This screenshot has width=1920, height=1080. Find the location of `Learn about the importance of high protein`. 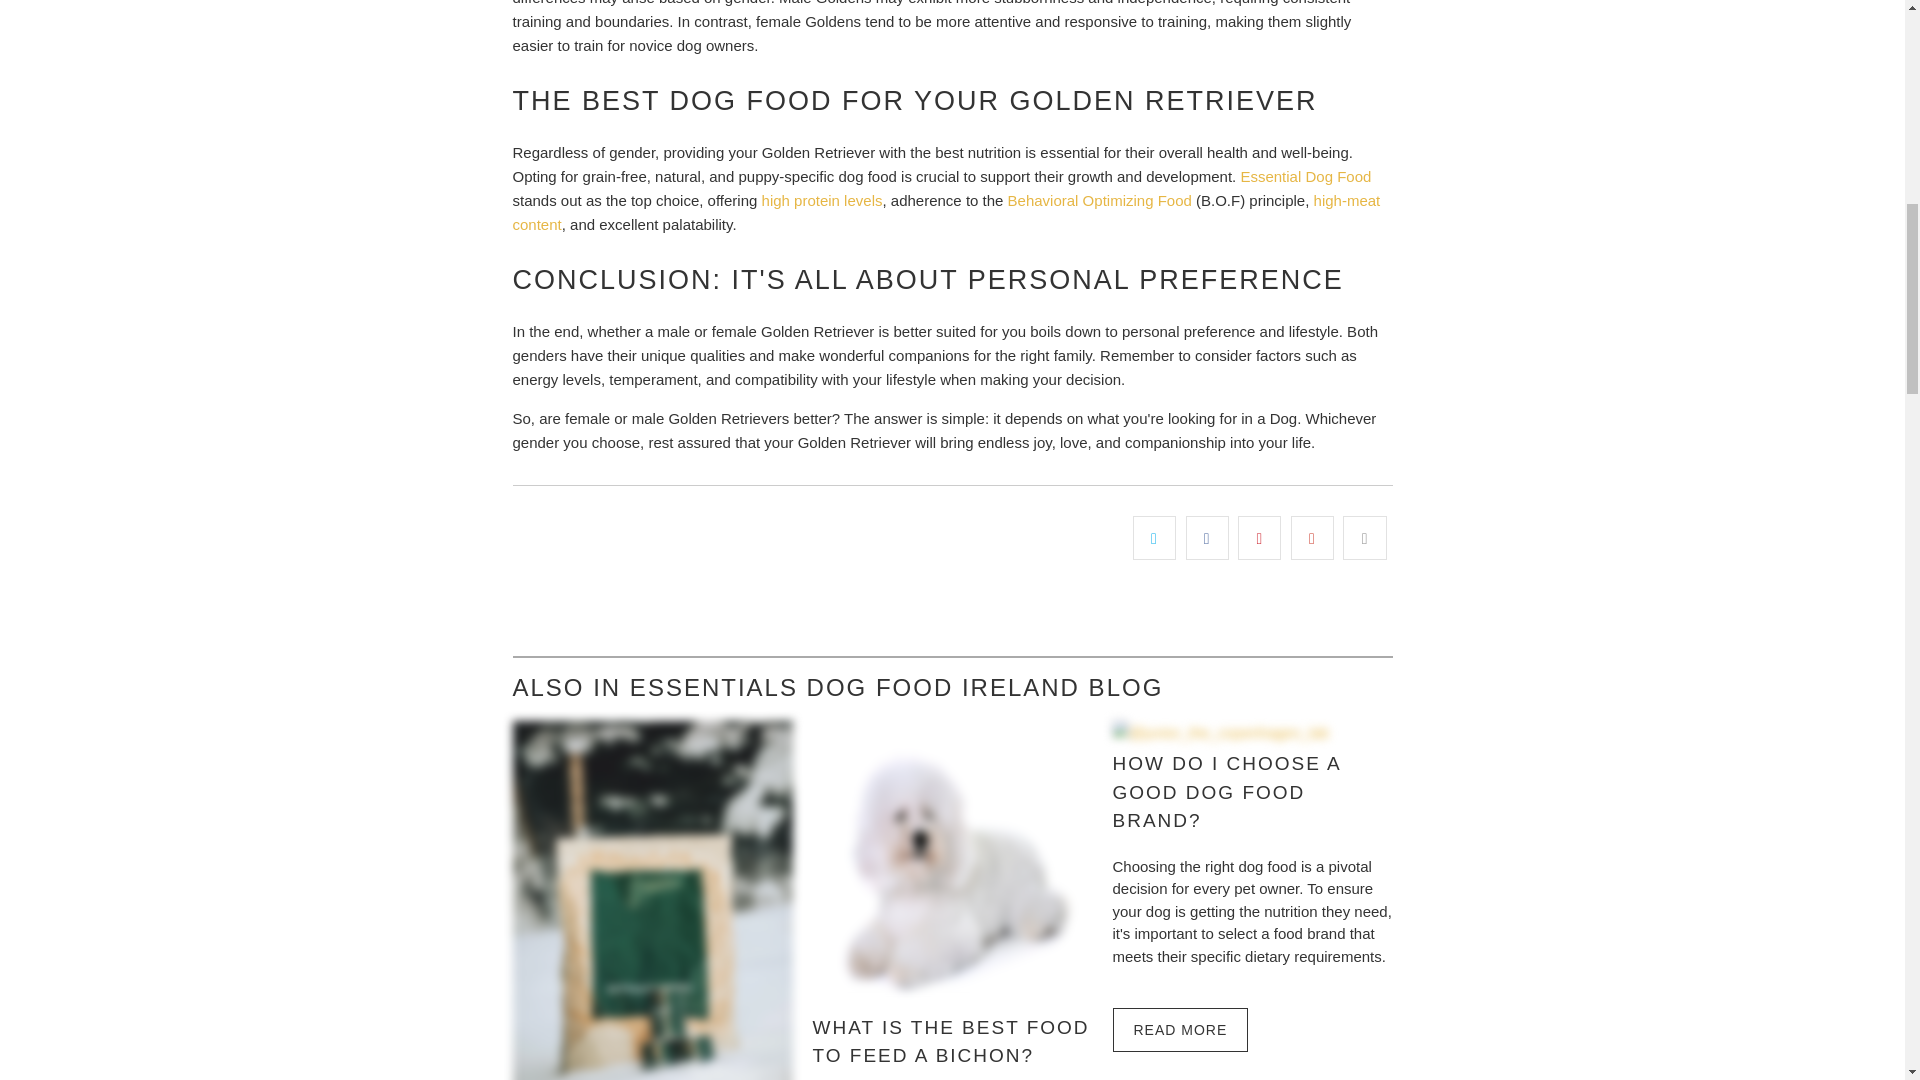

Learn about the importance of high protein is located at coordinates (822, 200).